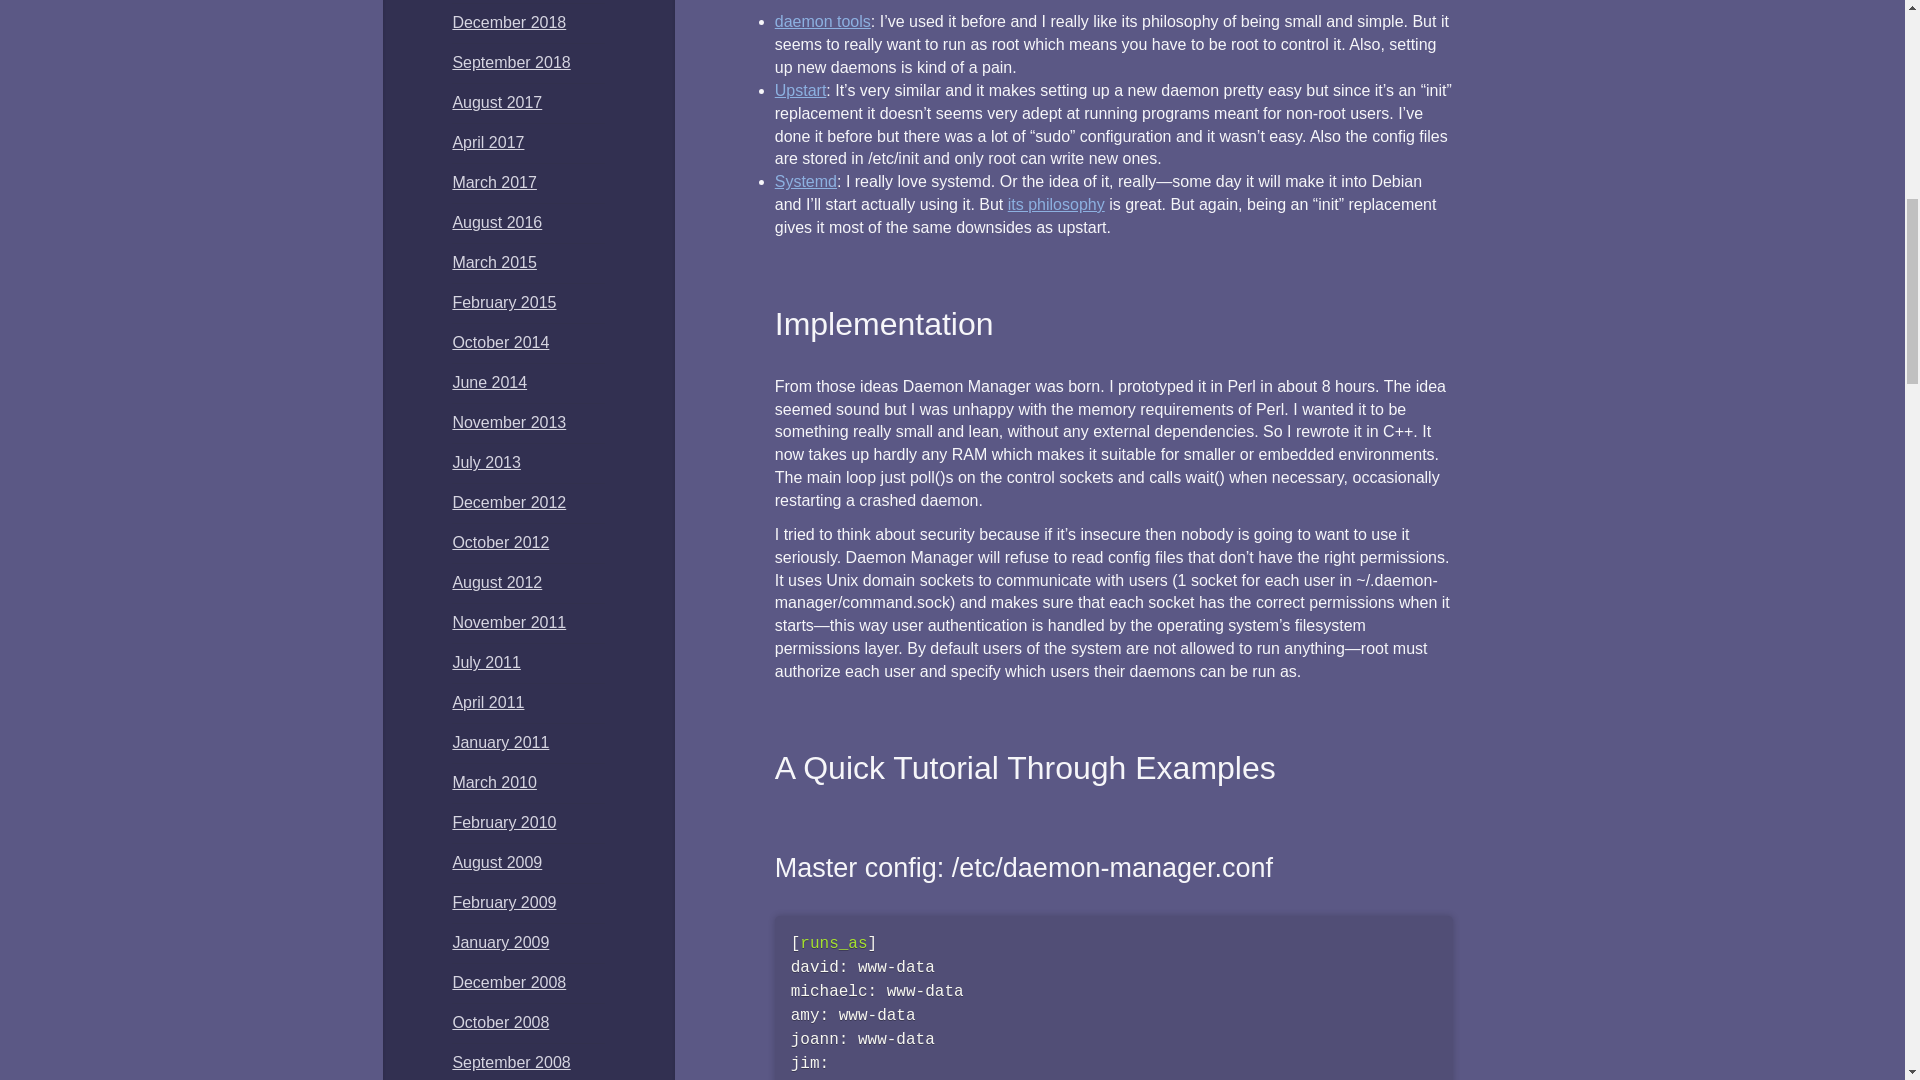  What do you see at coordinates (494, 182) in the screenshot?
I see `March 2017` at bounding box center [494, 182].